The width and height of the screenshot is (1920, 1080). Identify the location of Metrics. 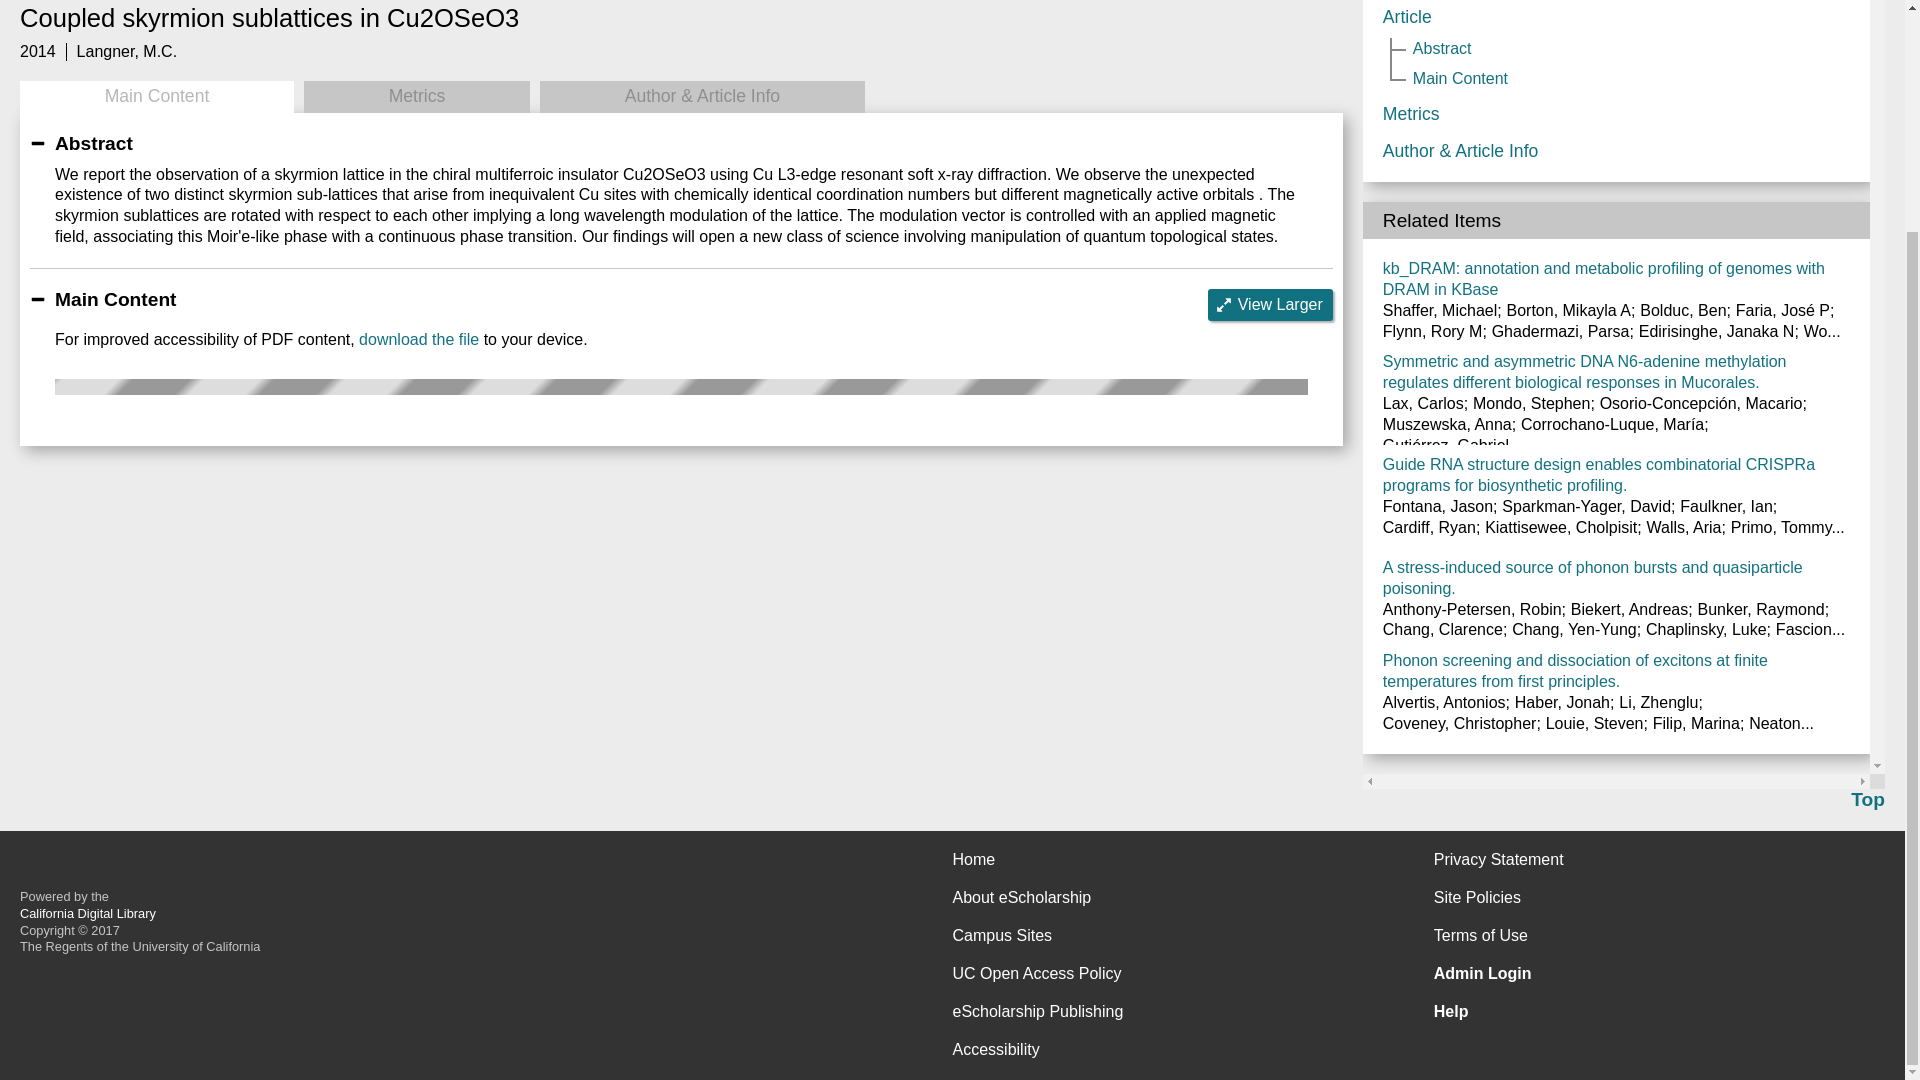
(416, 97).